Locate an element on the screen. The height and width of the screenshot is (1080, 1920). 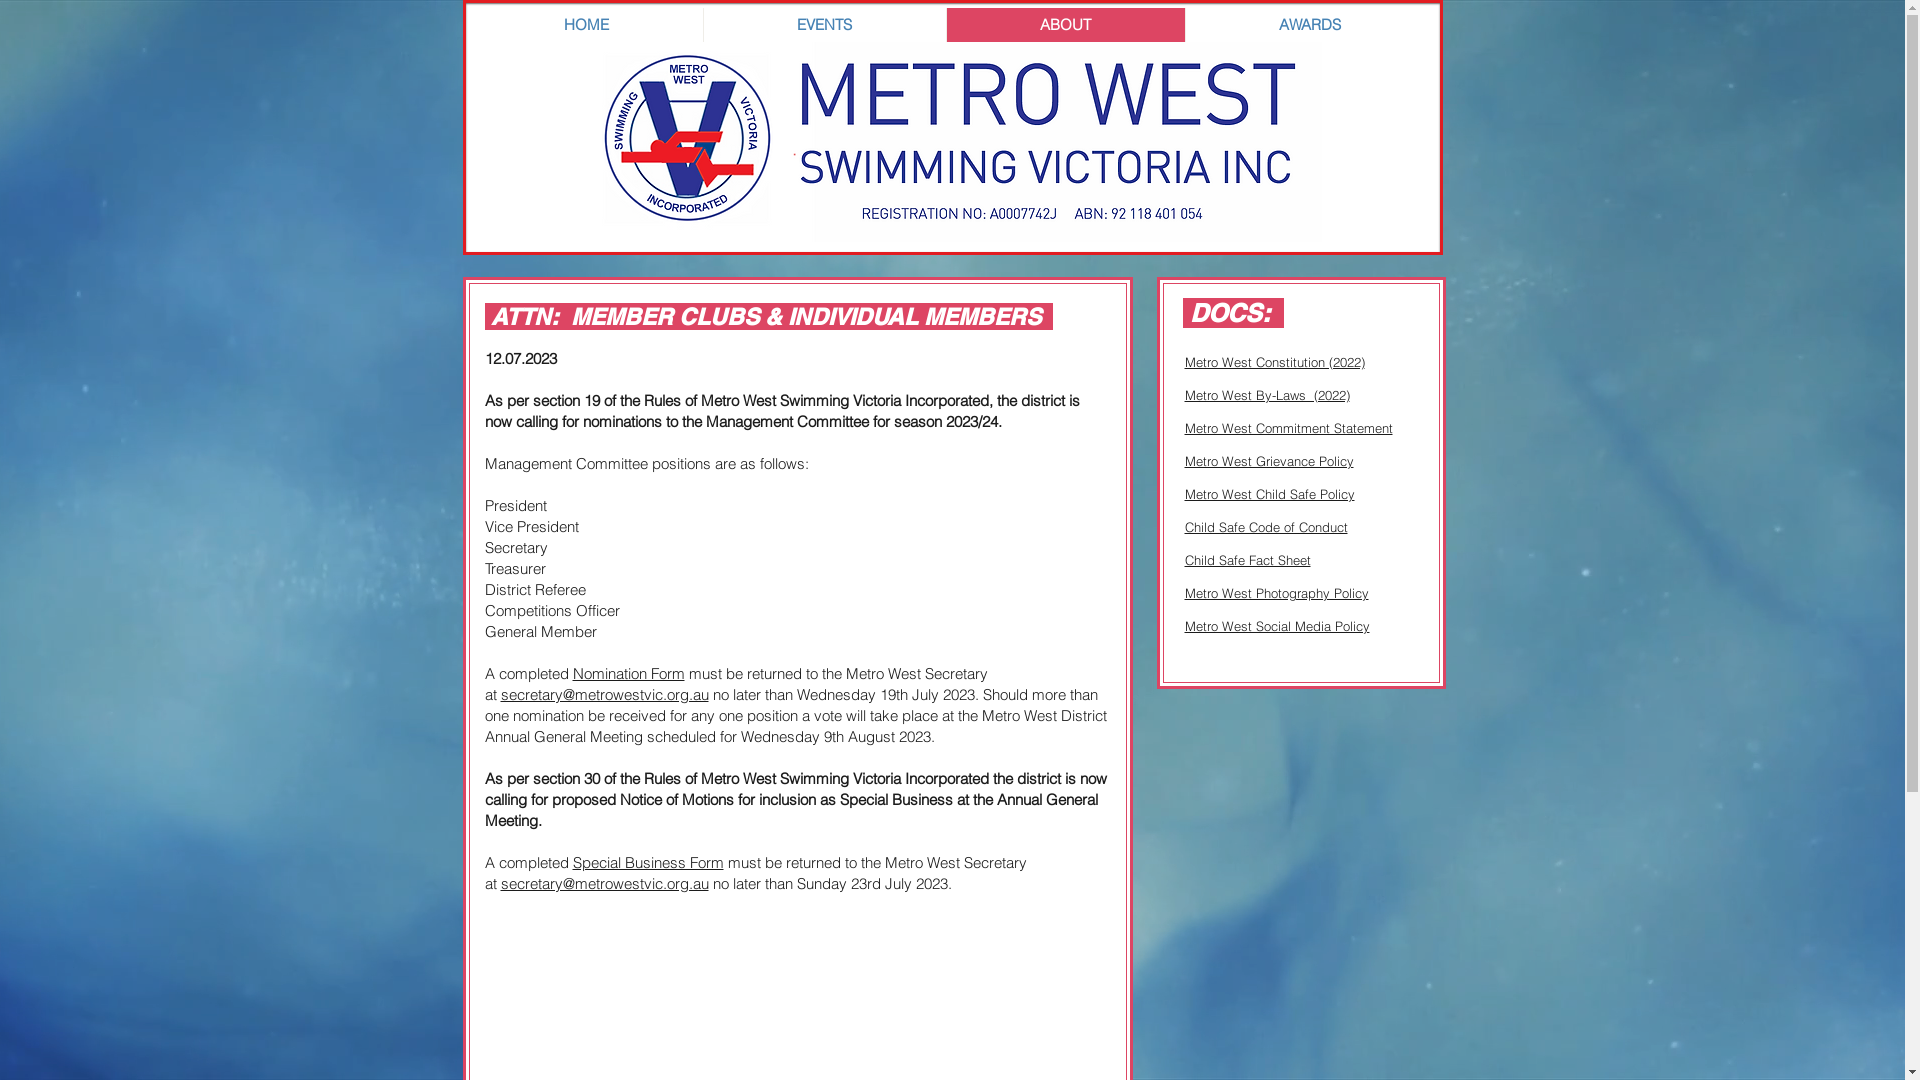
Metro West Social Media Policy is located at coordinates (1276, 626).